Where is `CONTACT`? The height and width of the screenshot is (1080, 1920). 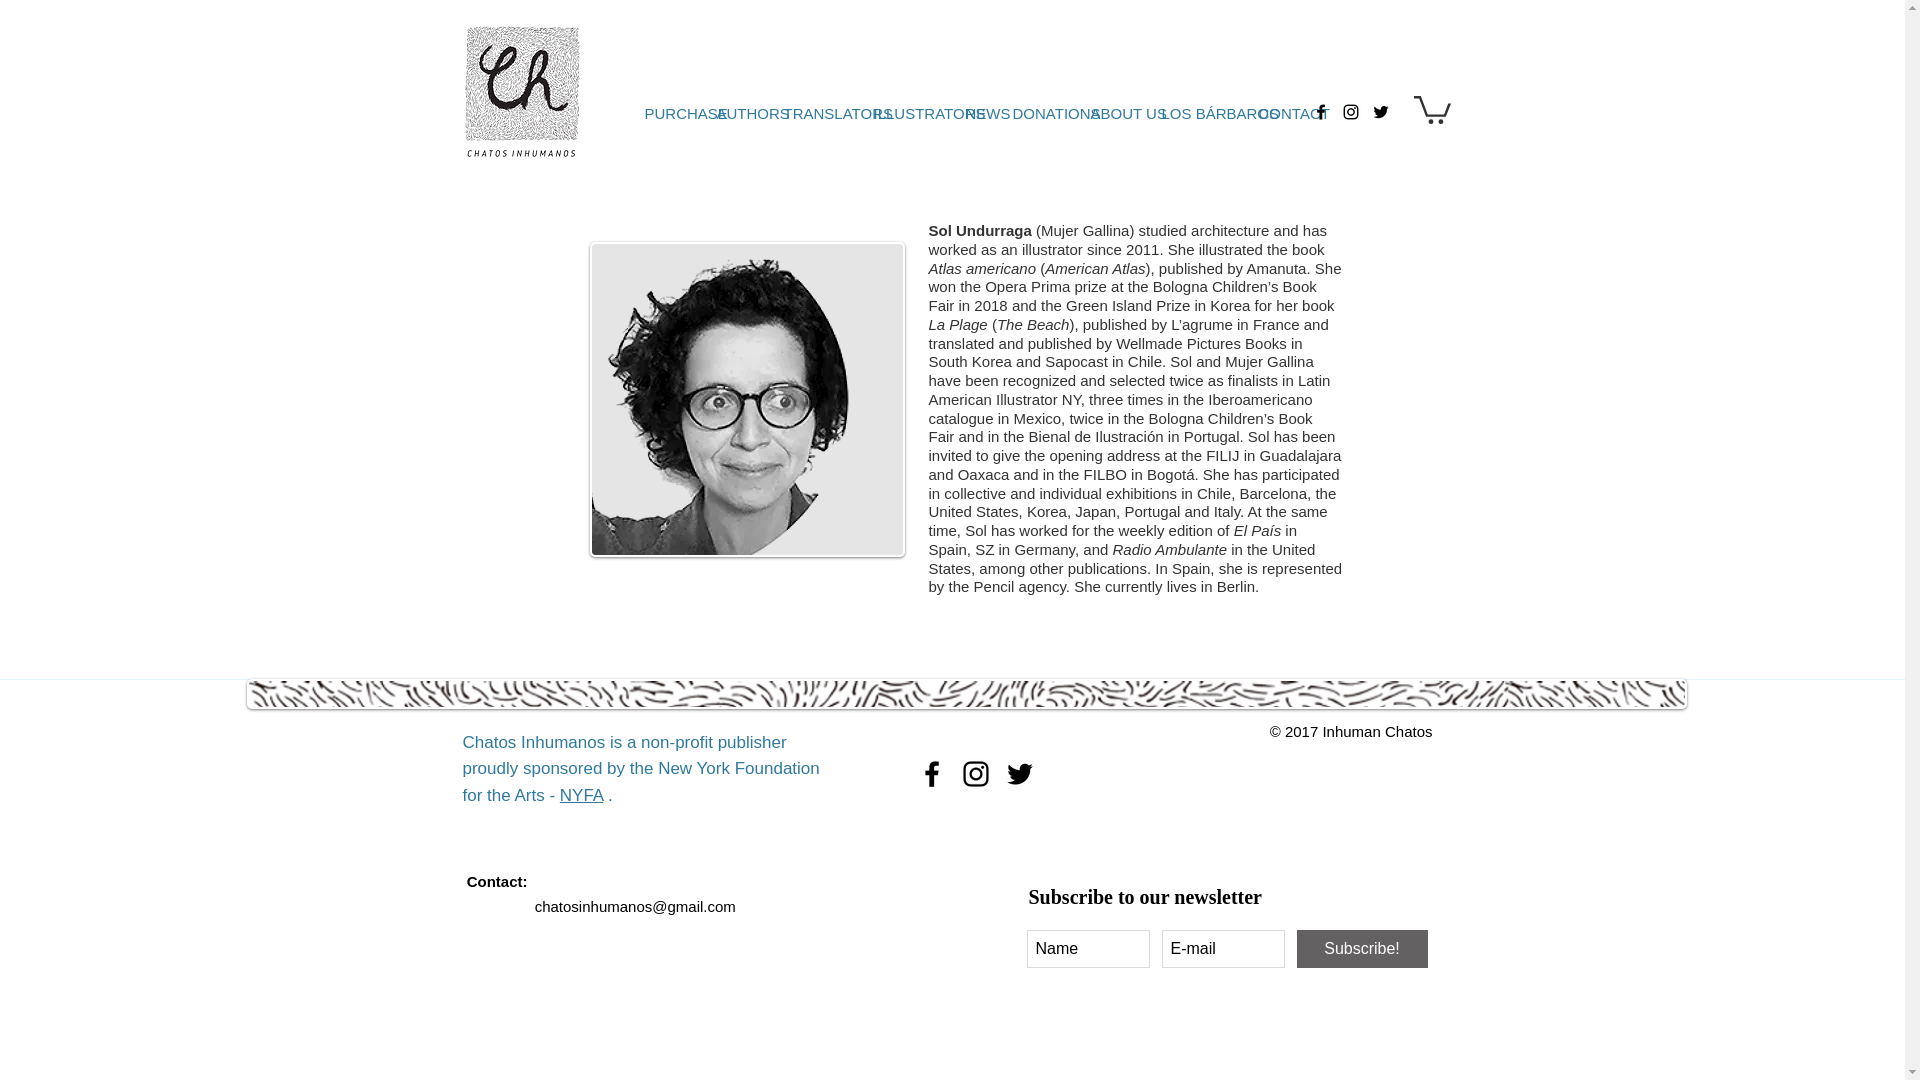
CONTACT is located at coordinates (1282, 112).